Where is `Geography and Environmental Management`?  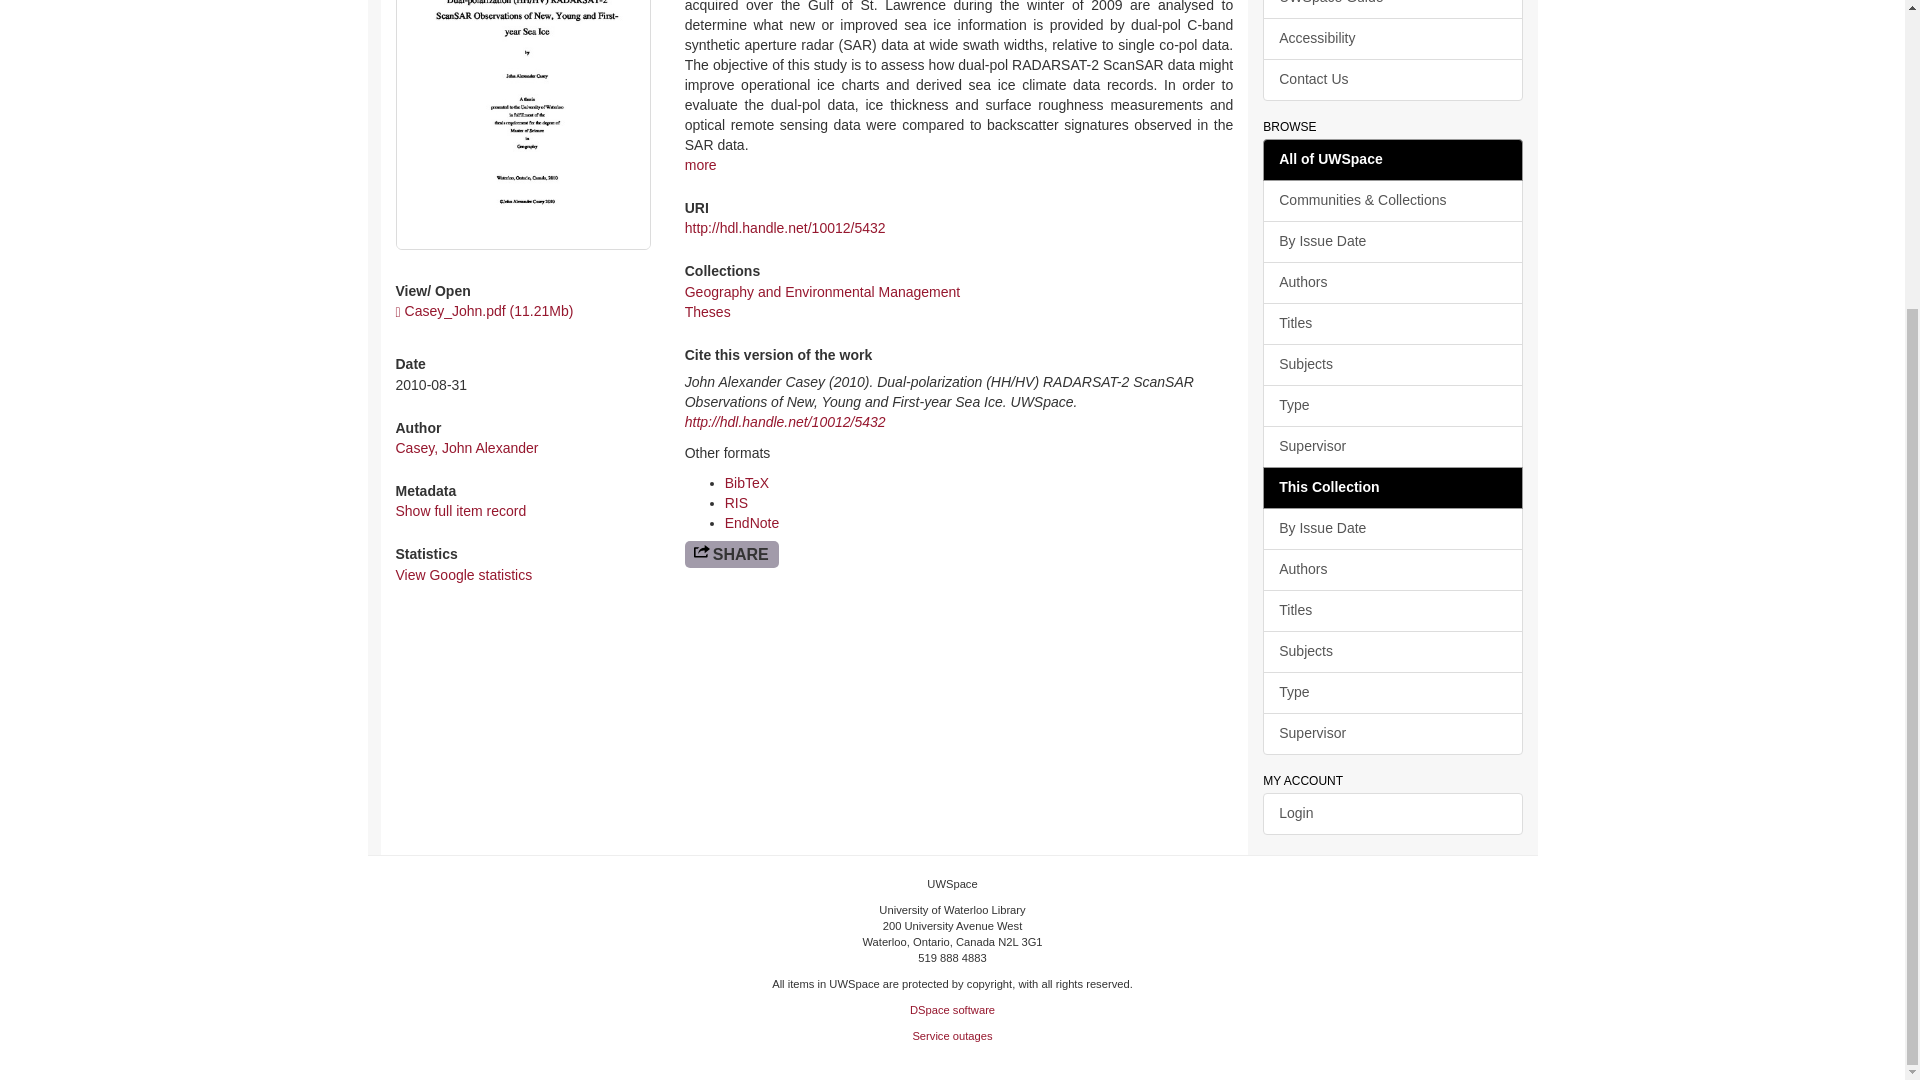 Geography and Environmental Management is located at coordinates (823, 292).